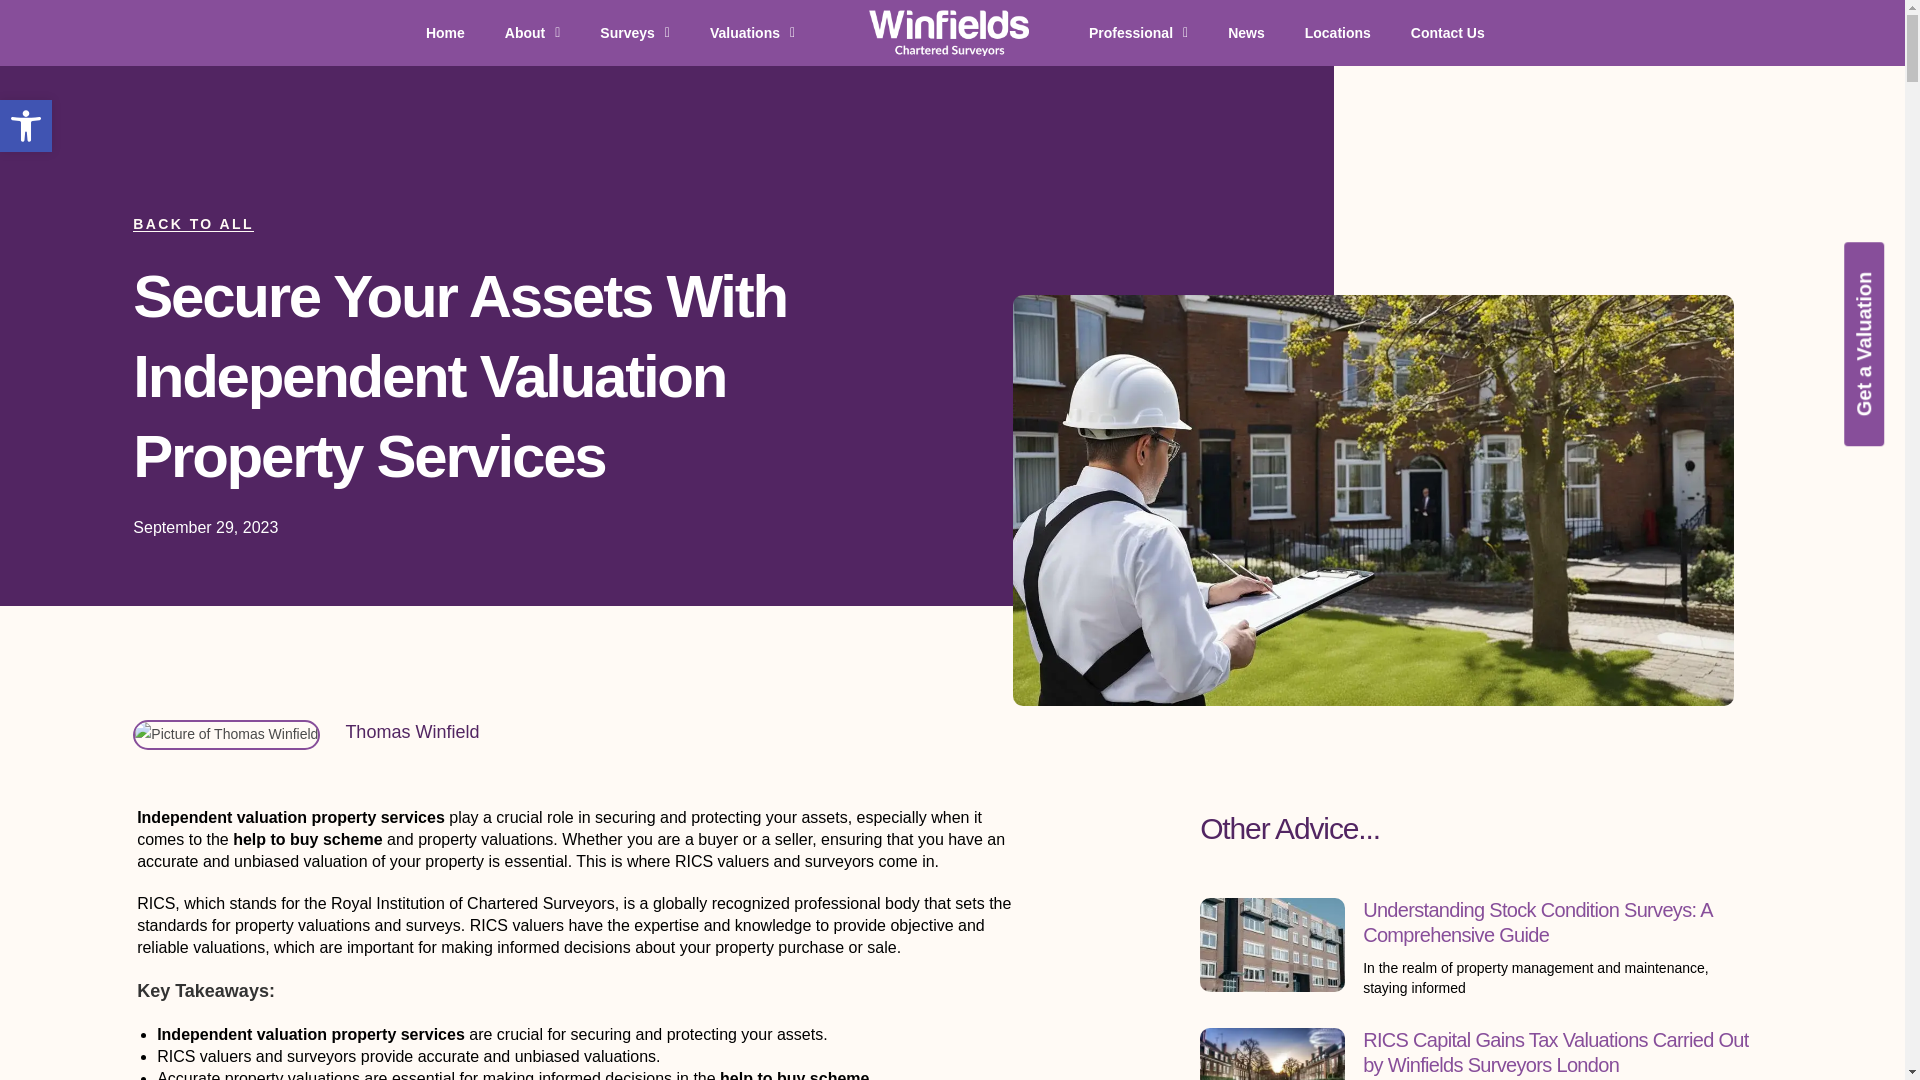  Describe the element at coordinates (26, 126) in the screenshot. I see `Accessibility Tools` at that location.